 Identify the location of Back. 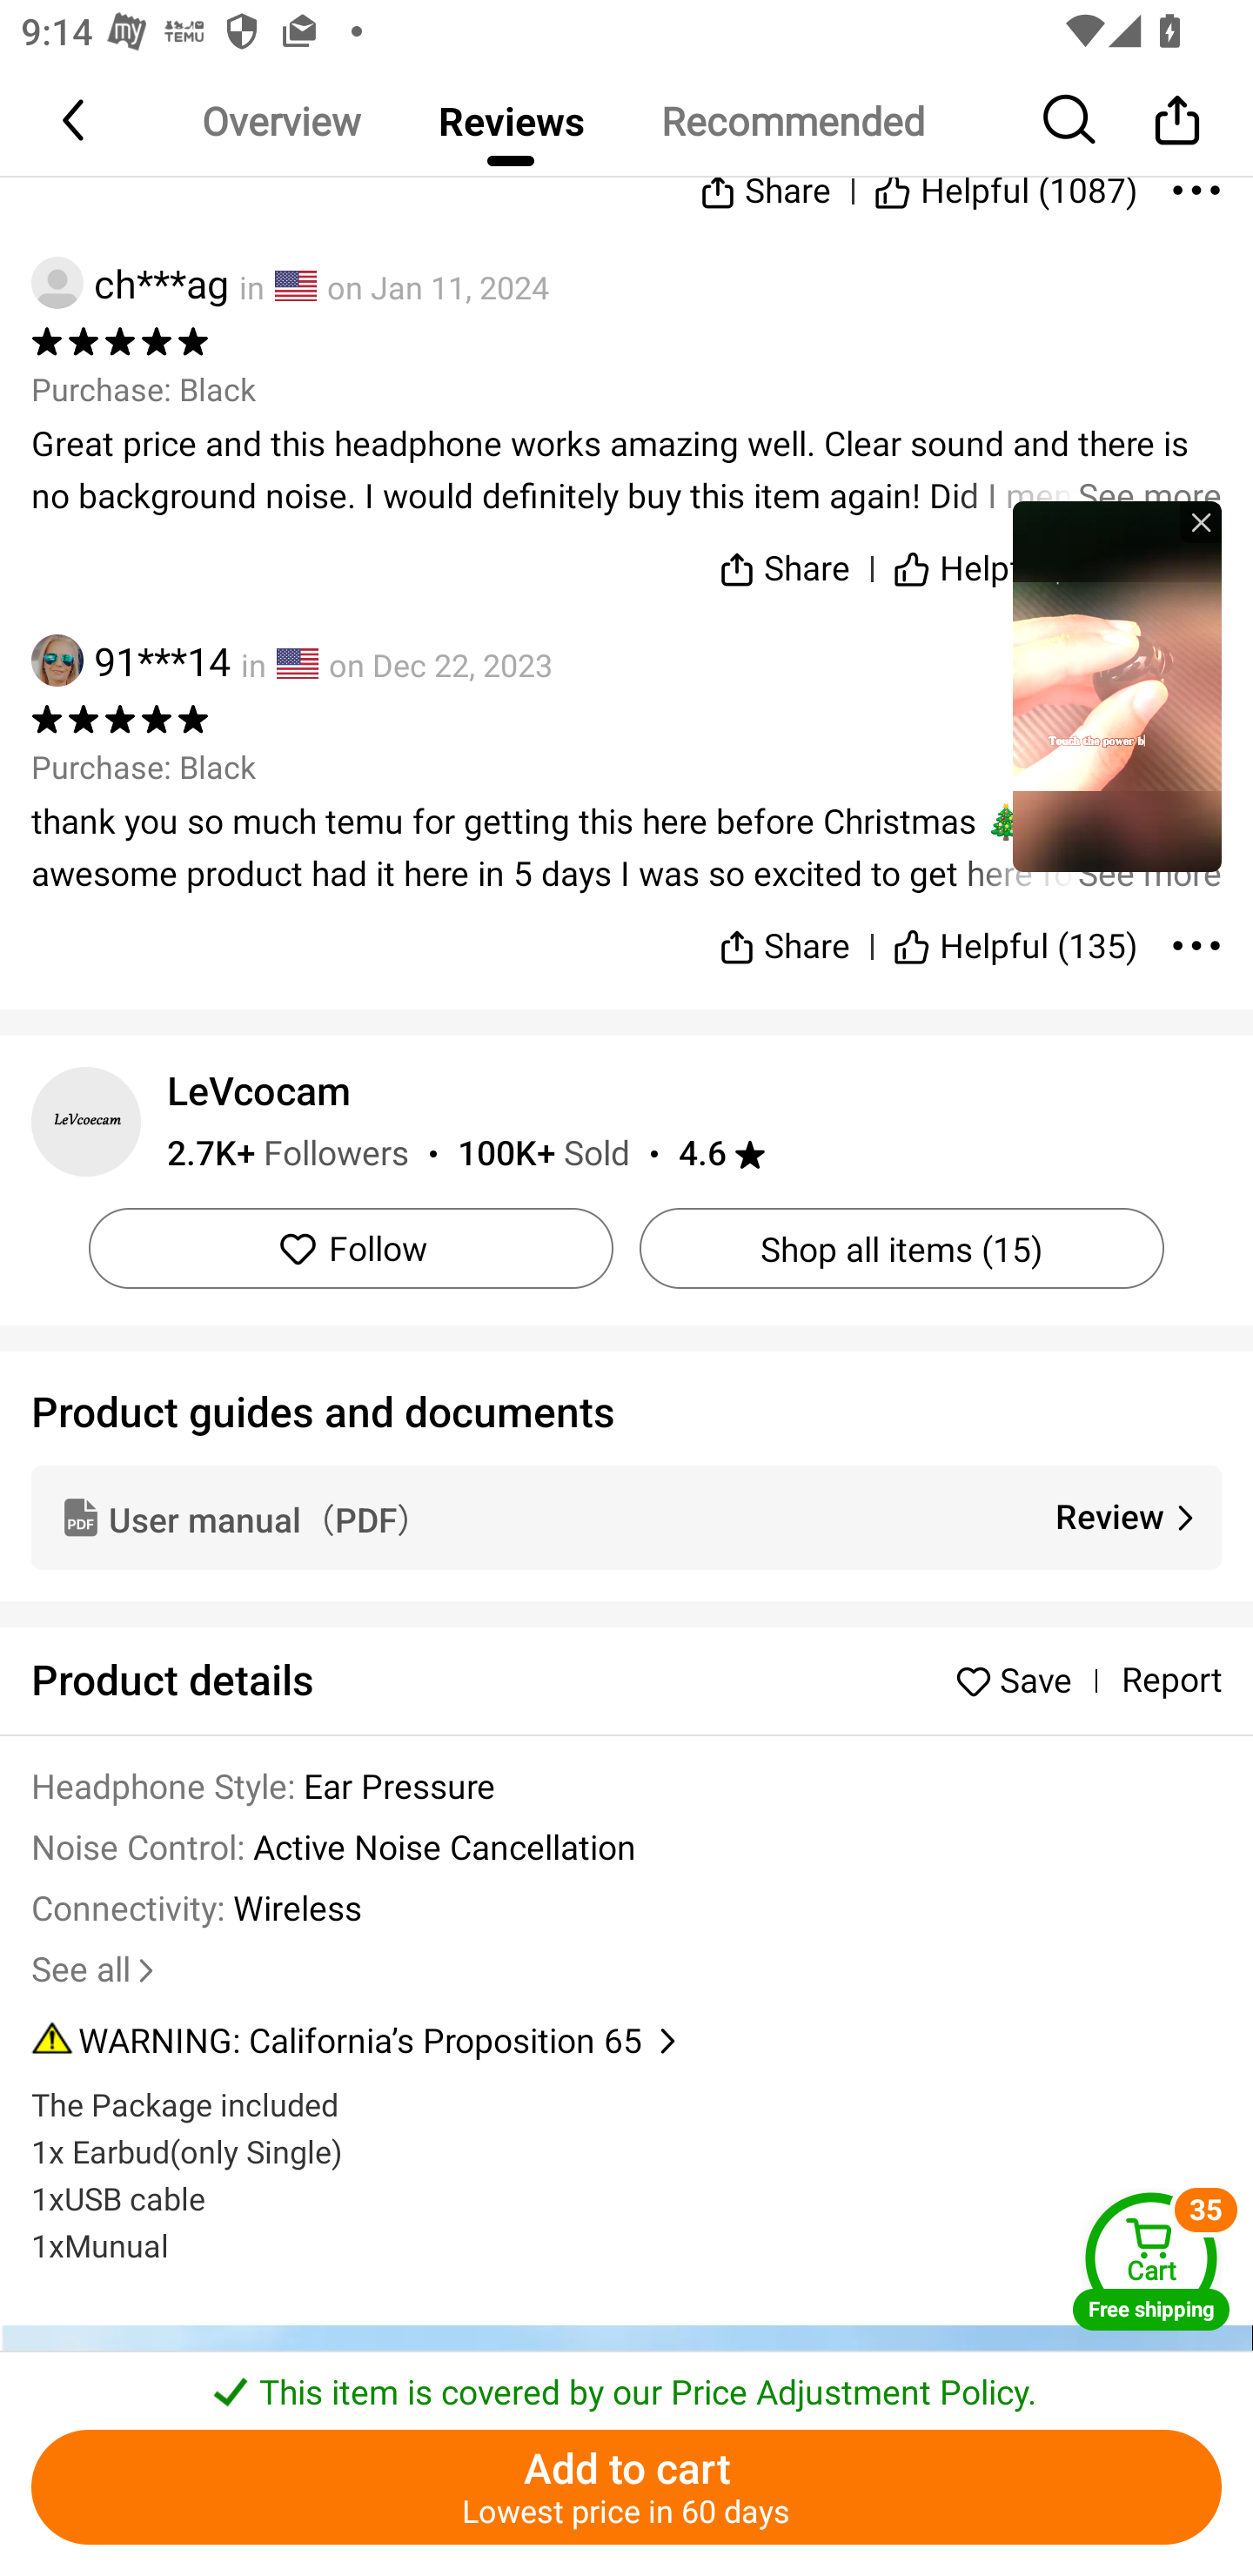
(76, 119).